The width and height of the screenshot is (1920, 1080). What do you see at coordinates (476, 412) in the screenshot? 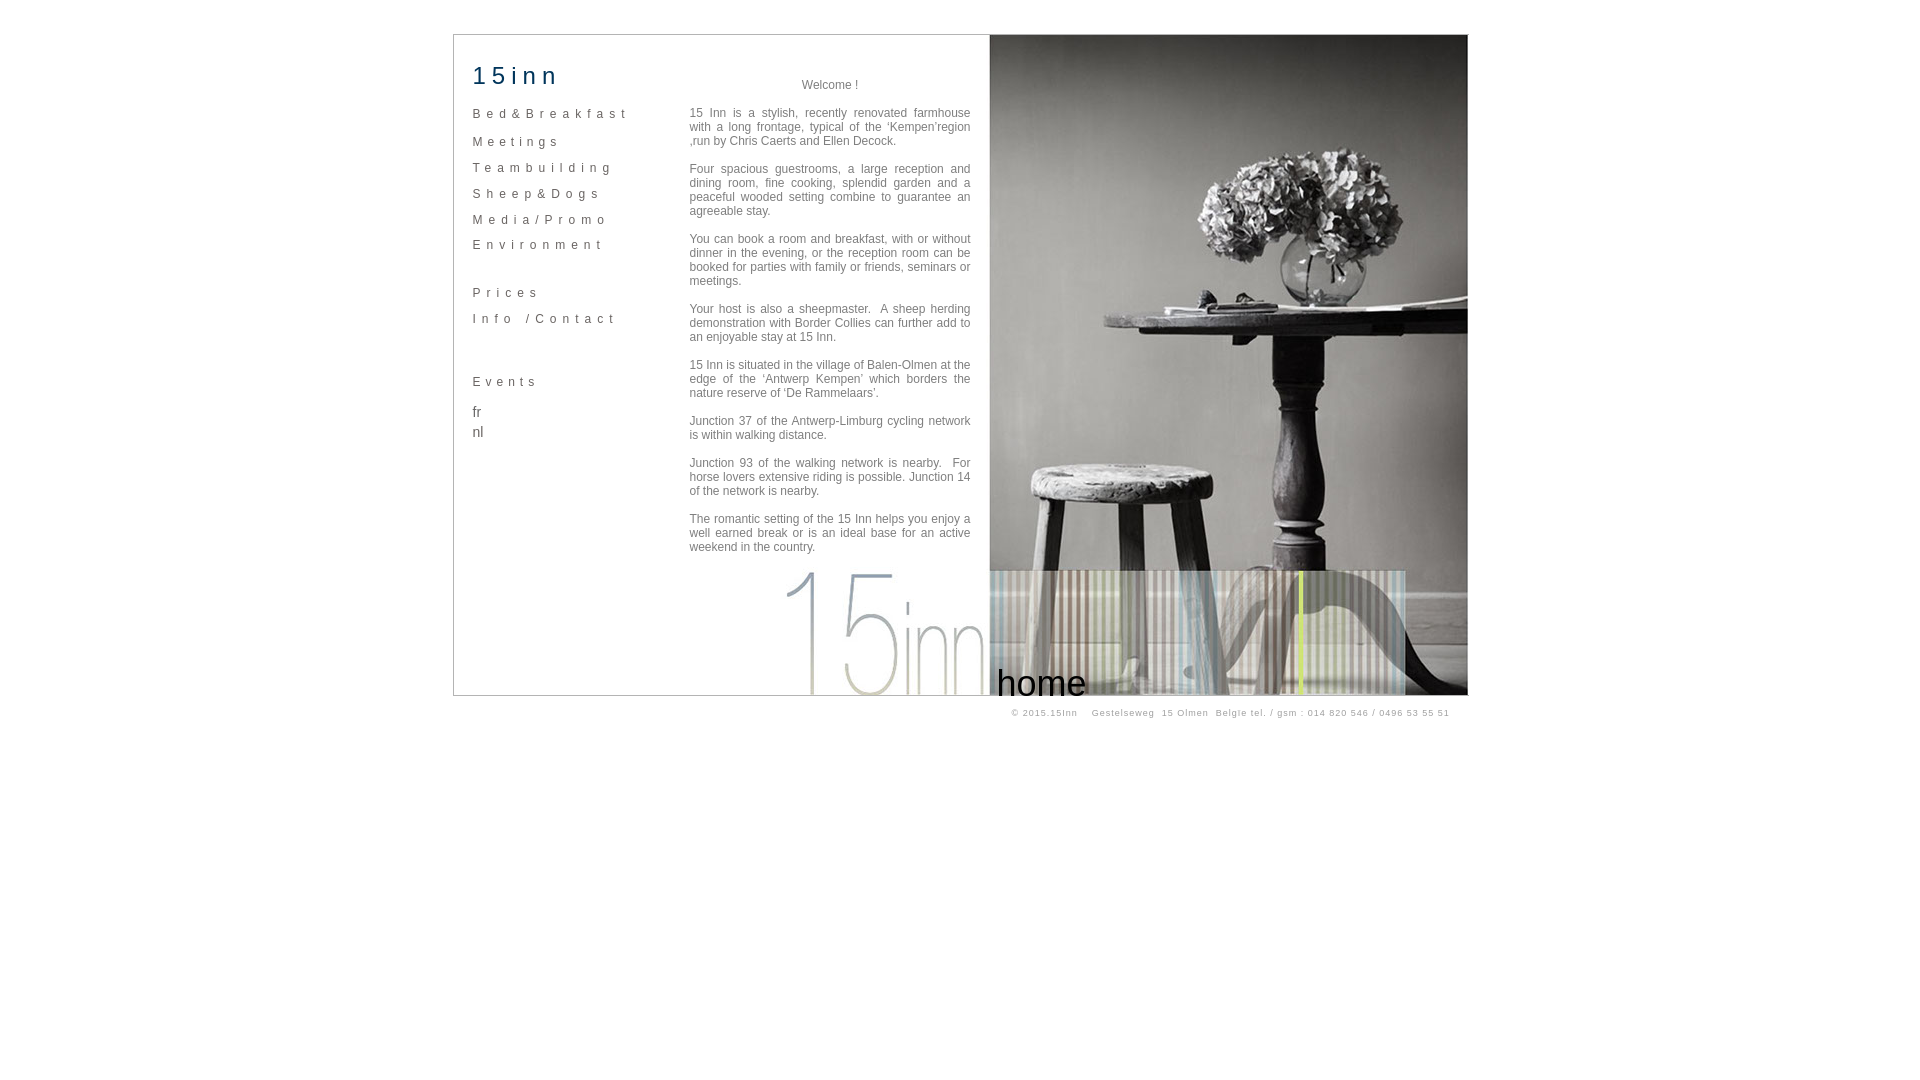
I see `fr` at bounding box center [476, 412].